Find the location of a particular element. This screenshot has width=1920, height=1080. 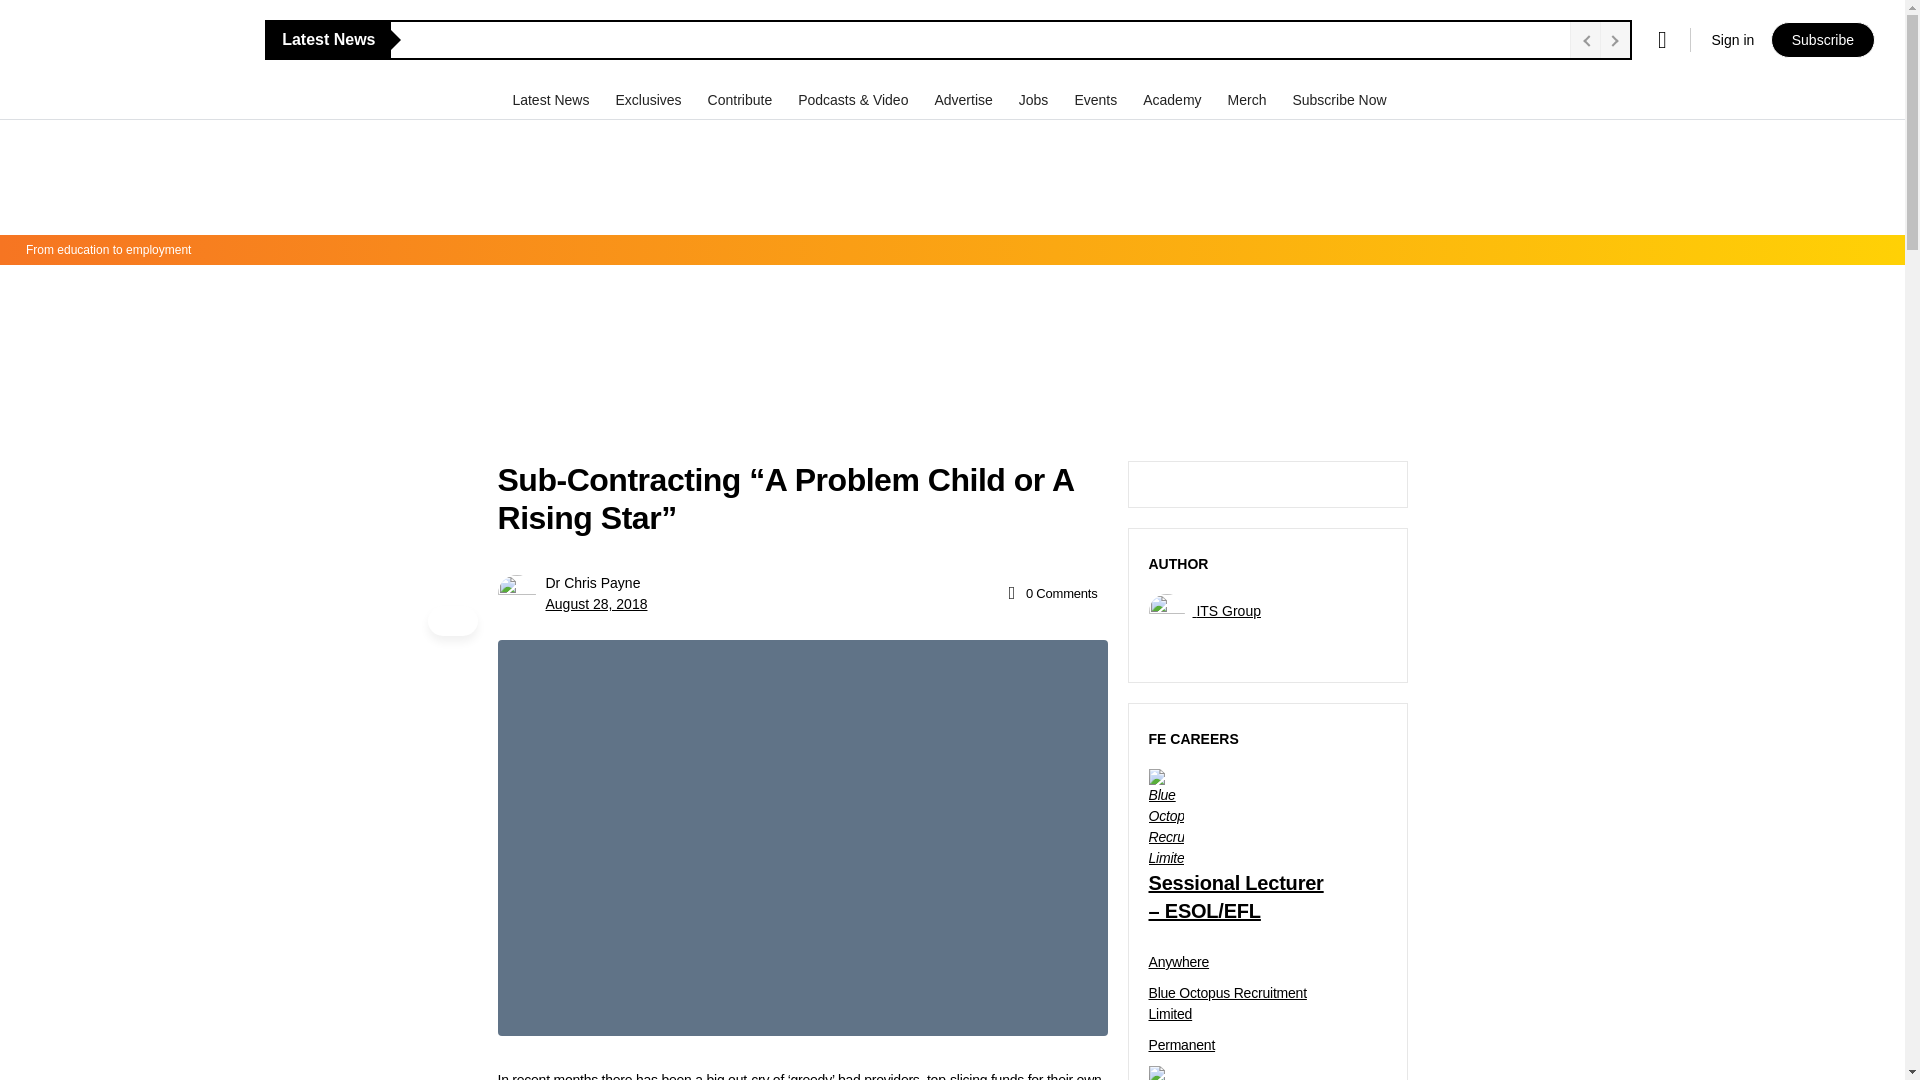

Sign in is located at coordinates (1732, 40).